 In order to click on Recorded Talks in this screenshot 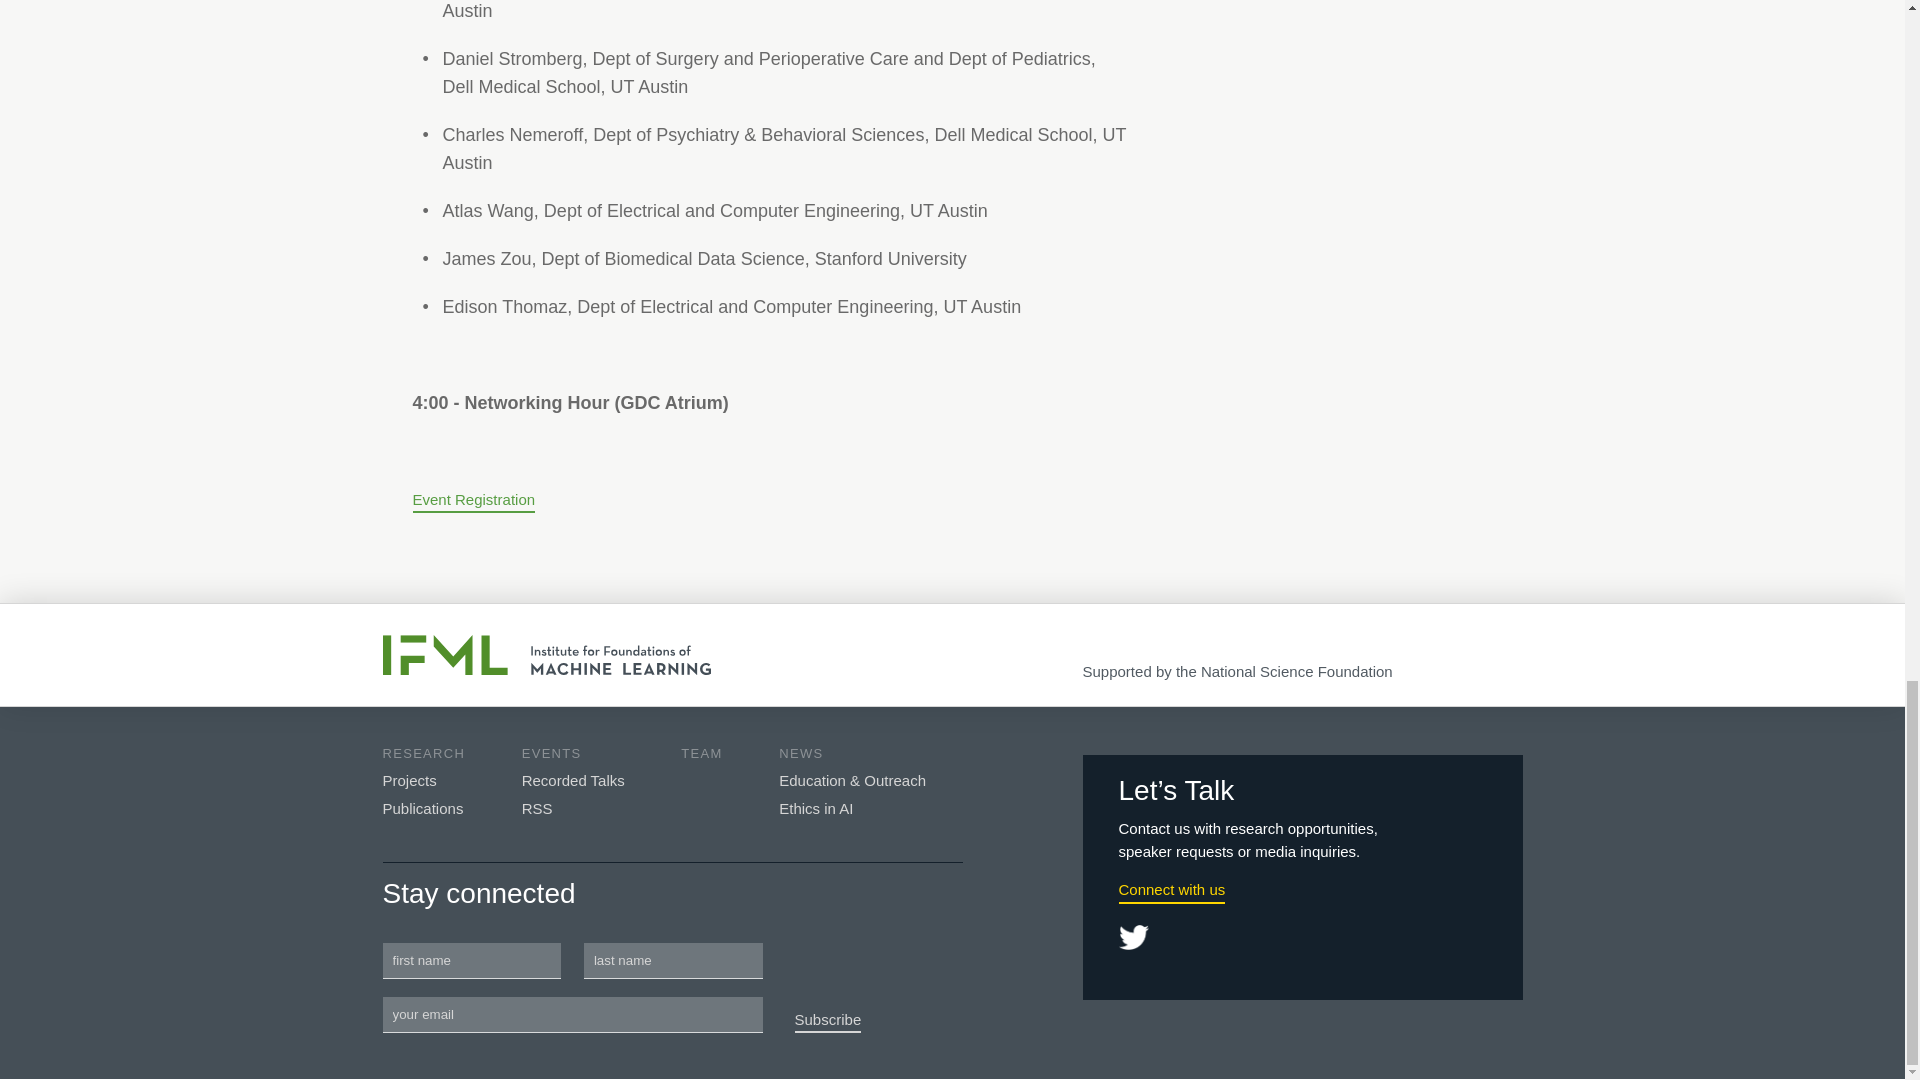, I will do `click(574, 780)`.